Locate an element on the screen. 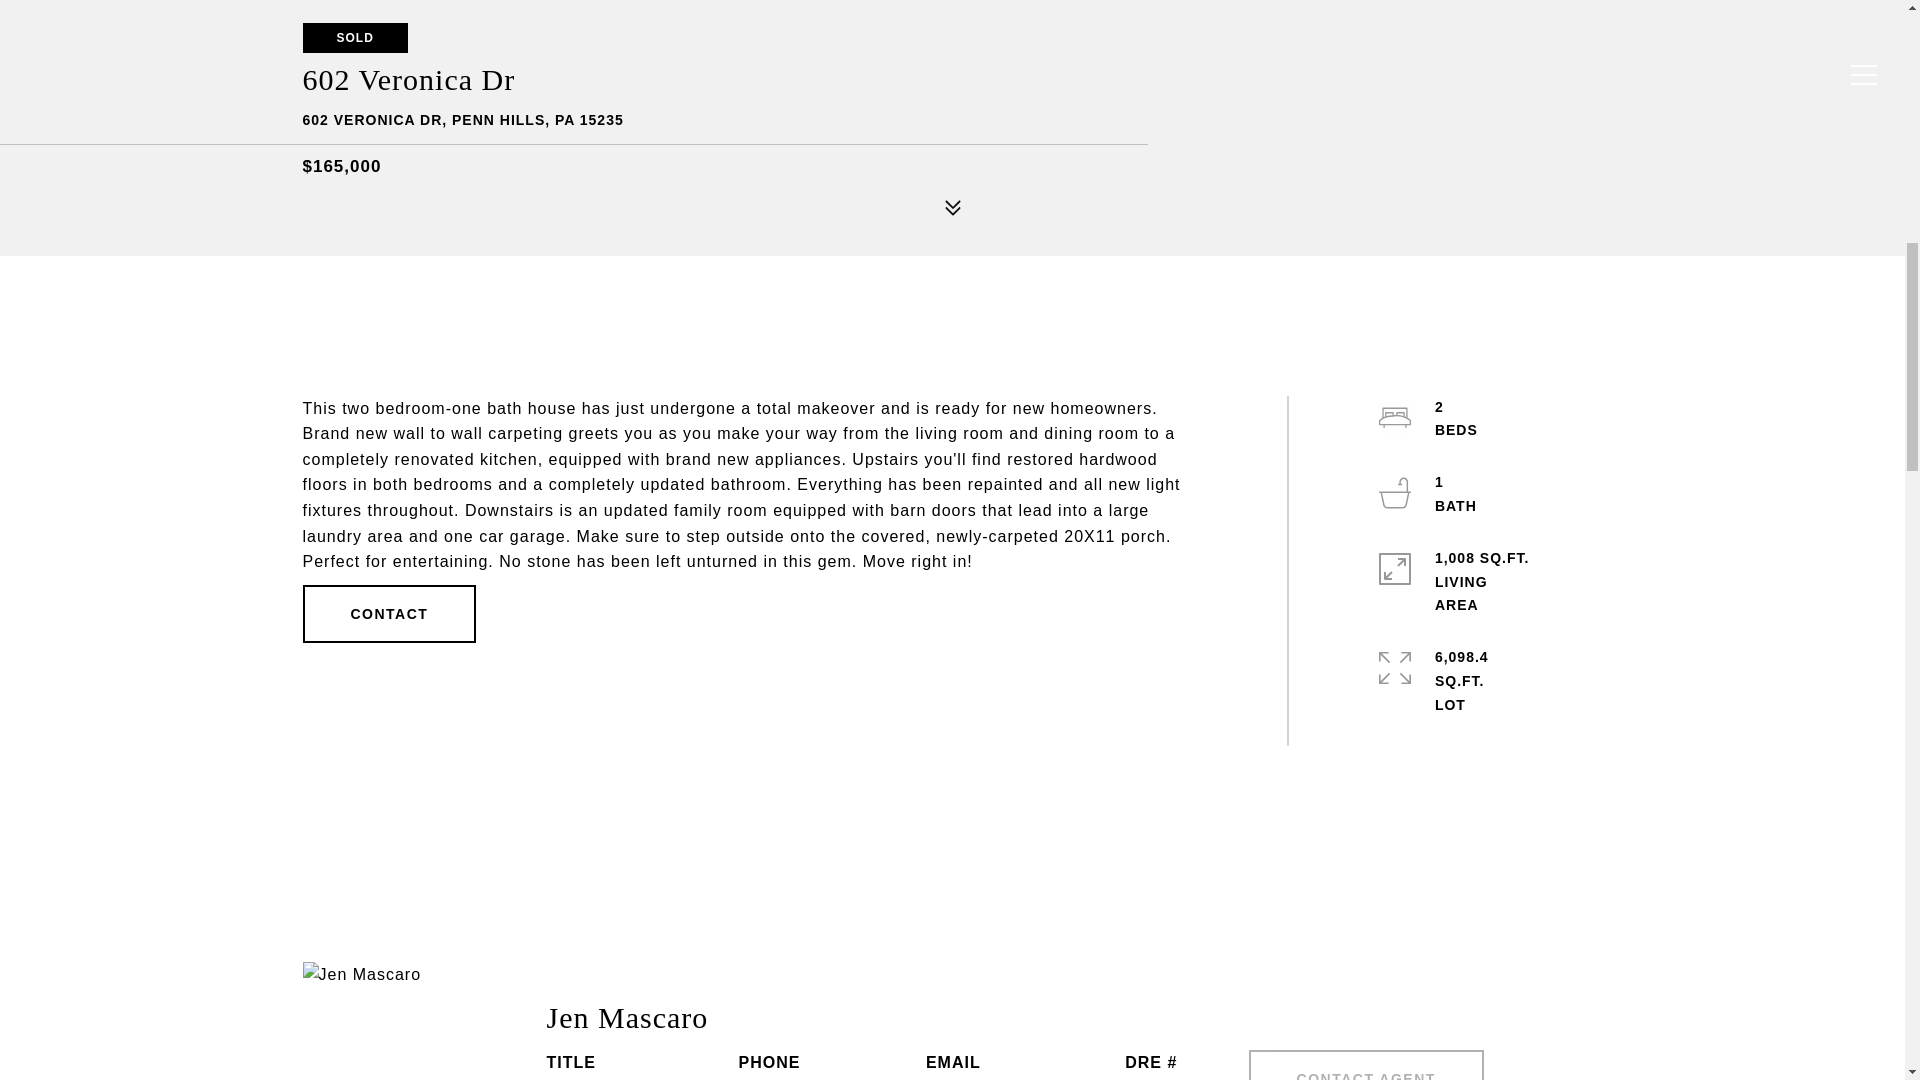 The height and width of the screenshot is (1080, 1920). CONTACT AGENT is located at coordinates (1366, 1064).